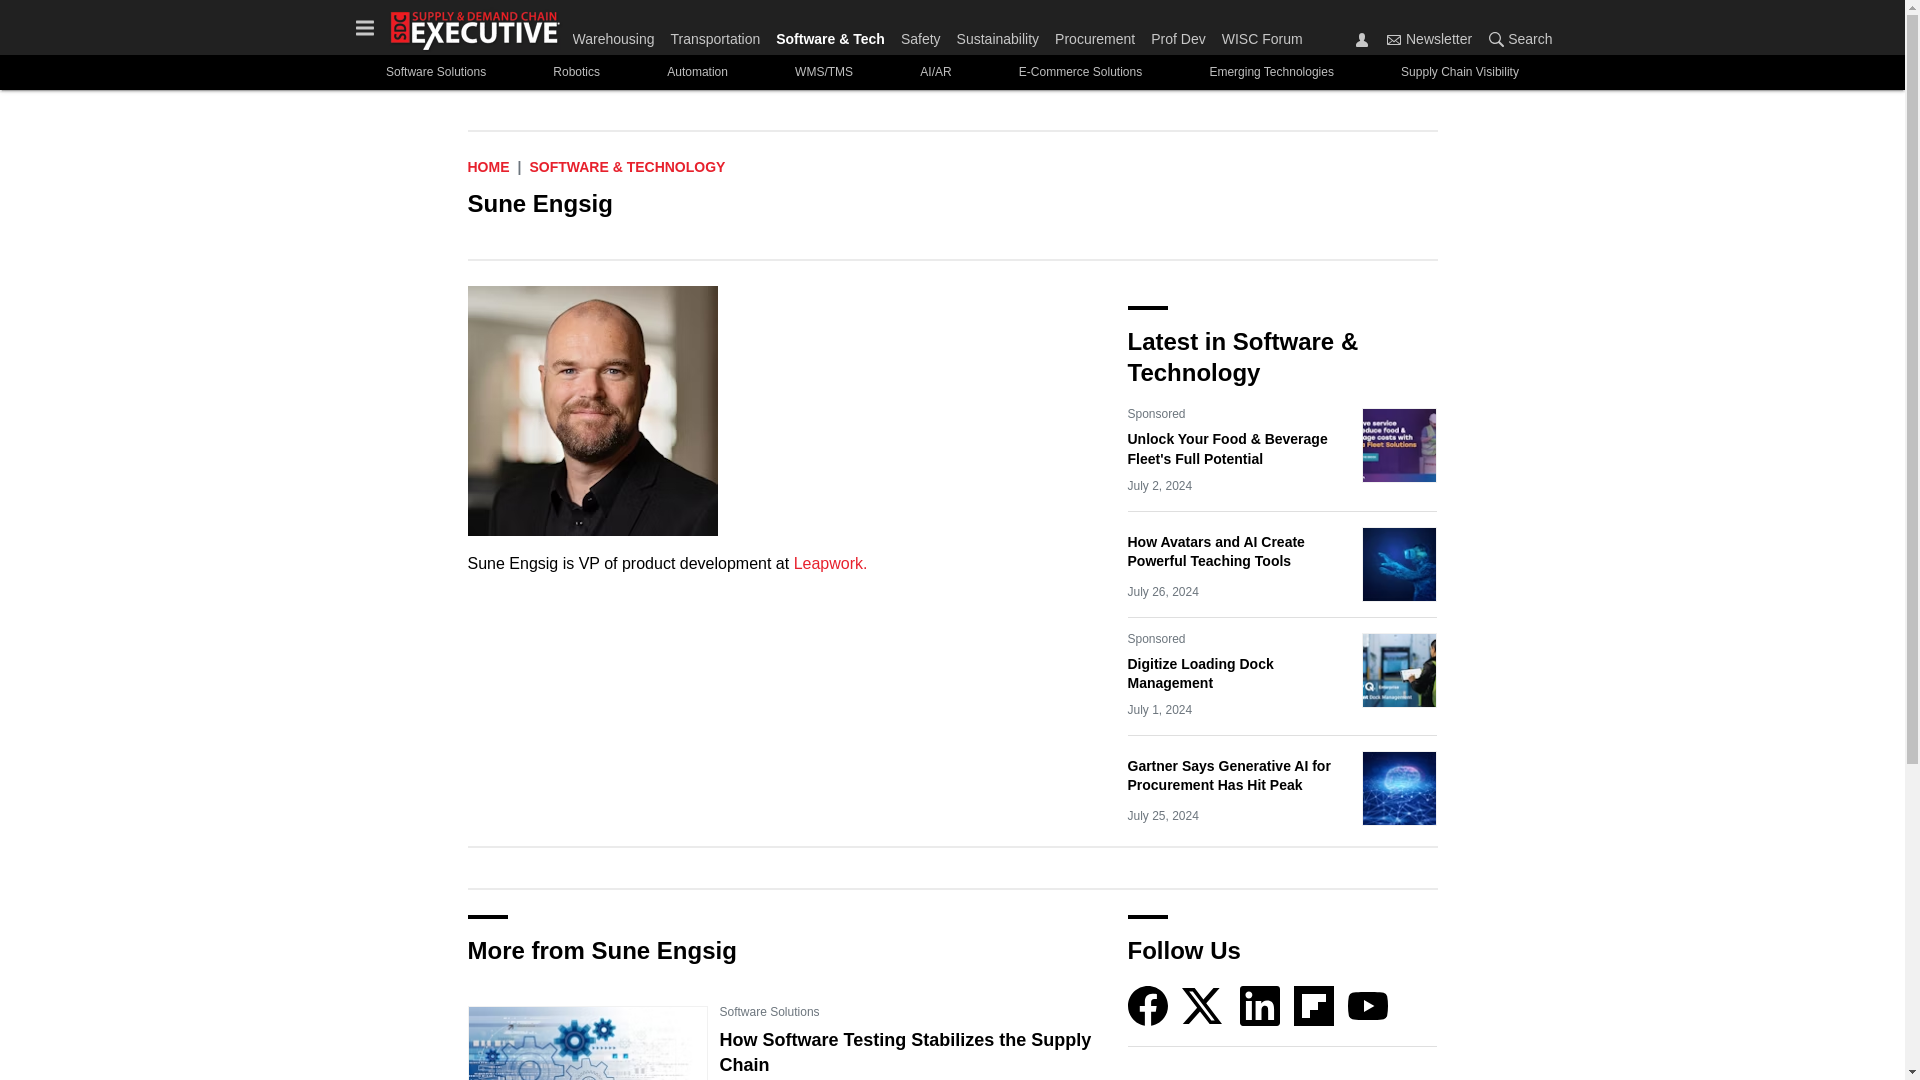 This screenshot has height=1080, width=1920. I want to click on Prof Dev, so click(1178, 34).